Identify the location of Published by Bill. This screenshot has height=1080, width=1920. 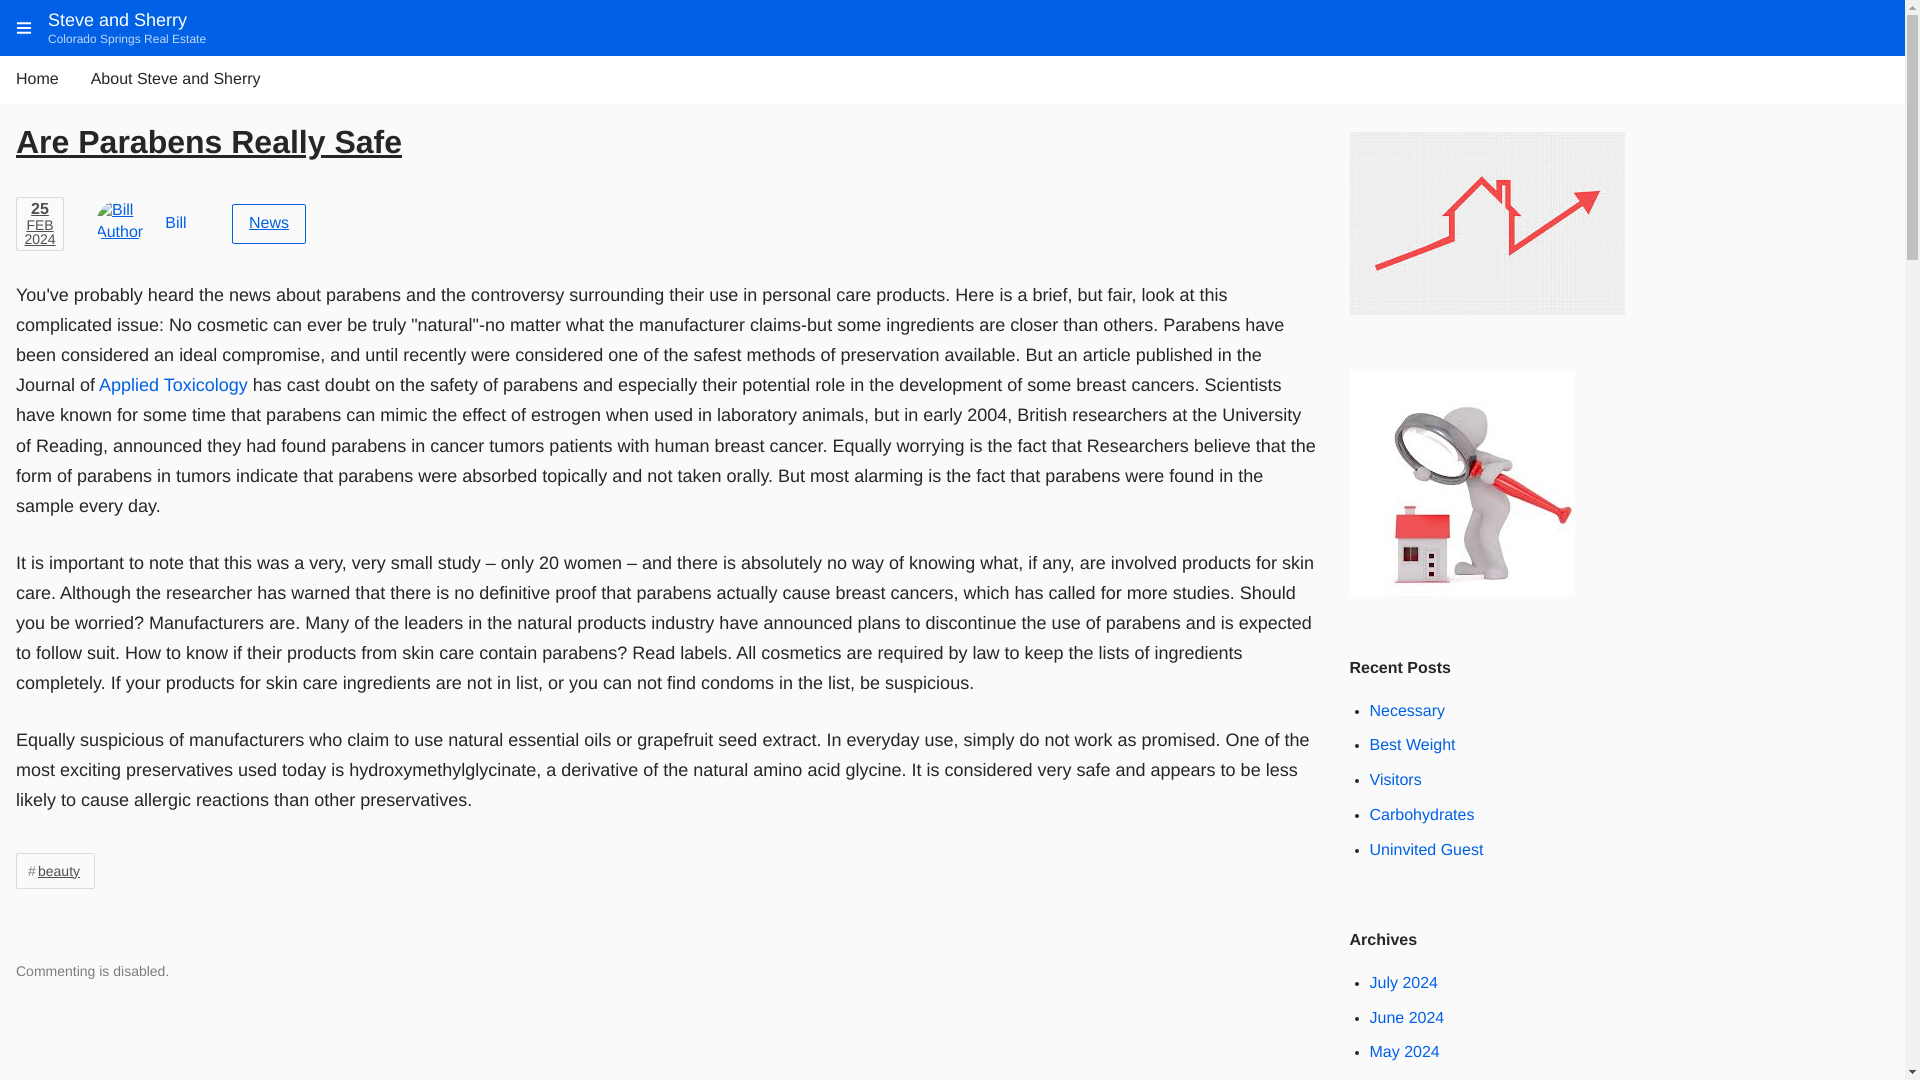
(175, 223).